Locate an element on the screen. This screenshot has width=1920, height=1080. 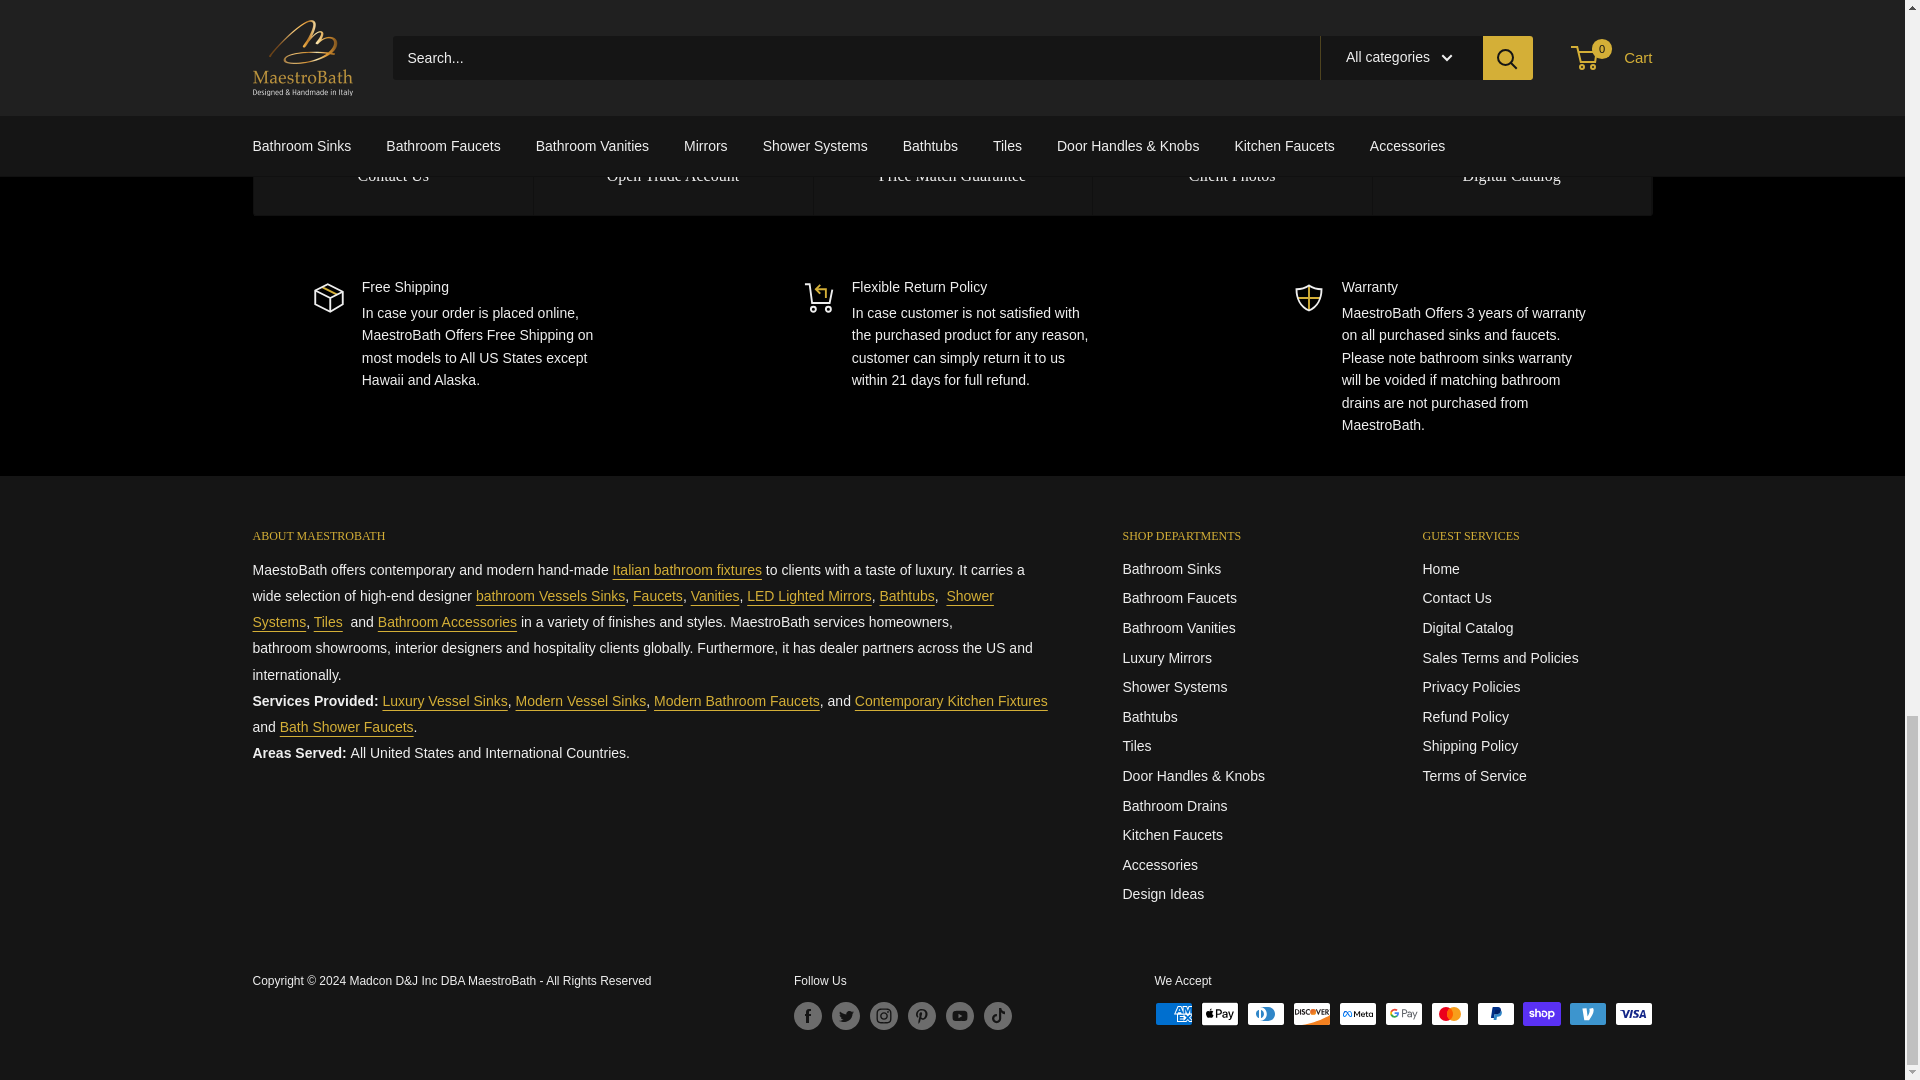
Luxury Mirrors is located at coordinates (808, 595).